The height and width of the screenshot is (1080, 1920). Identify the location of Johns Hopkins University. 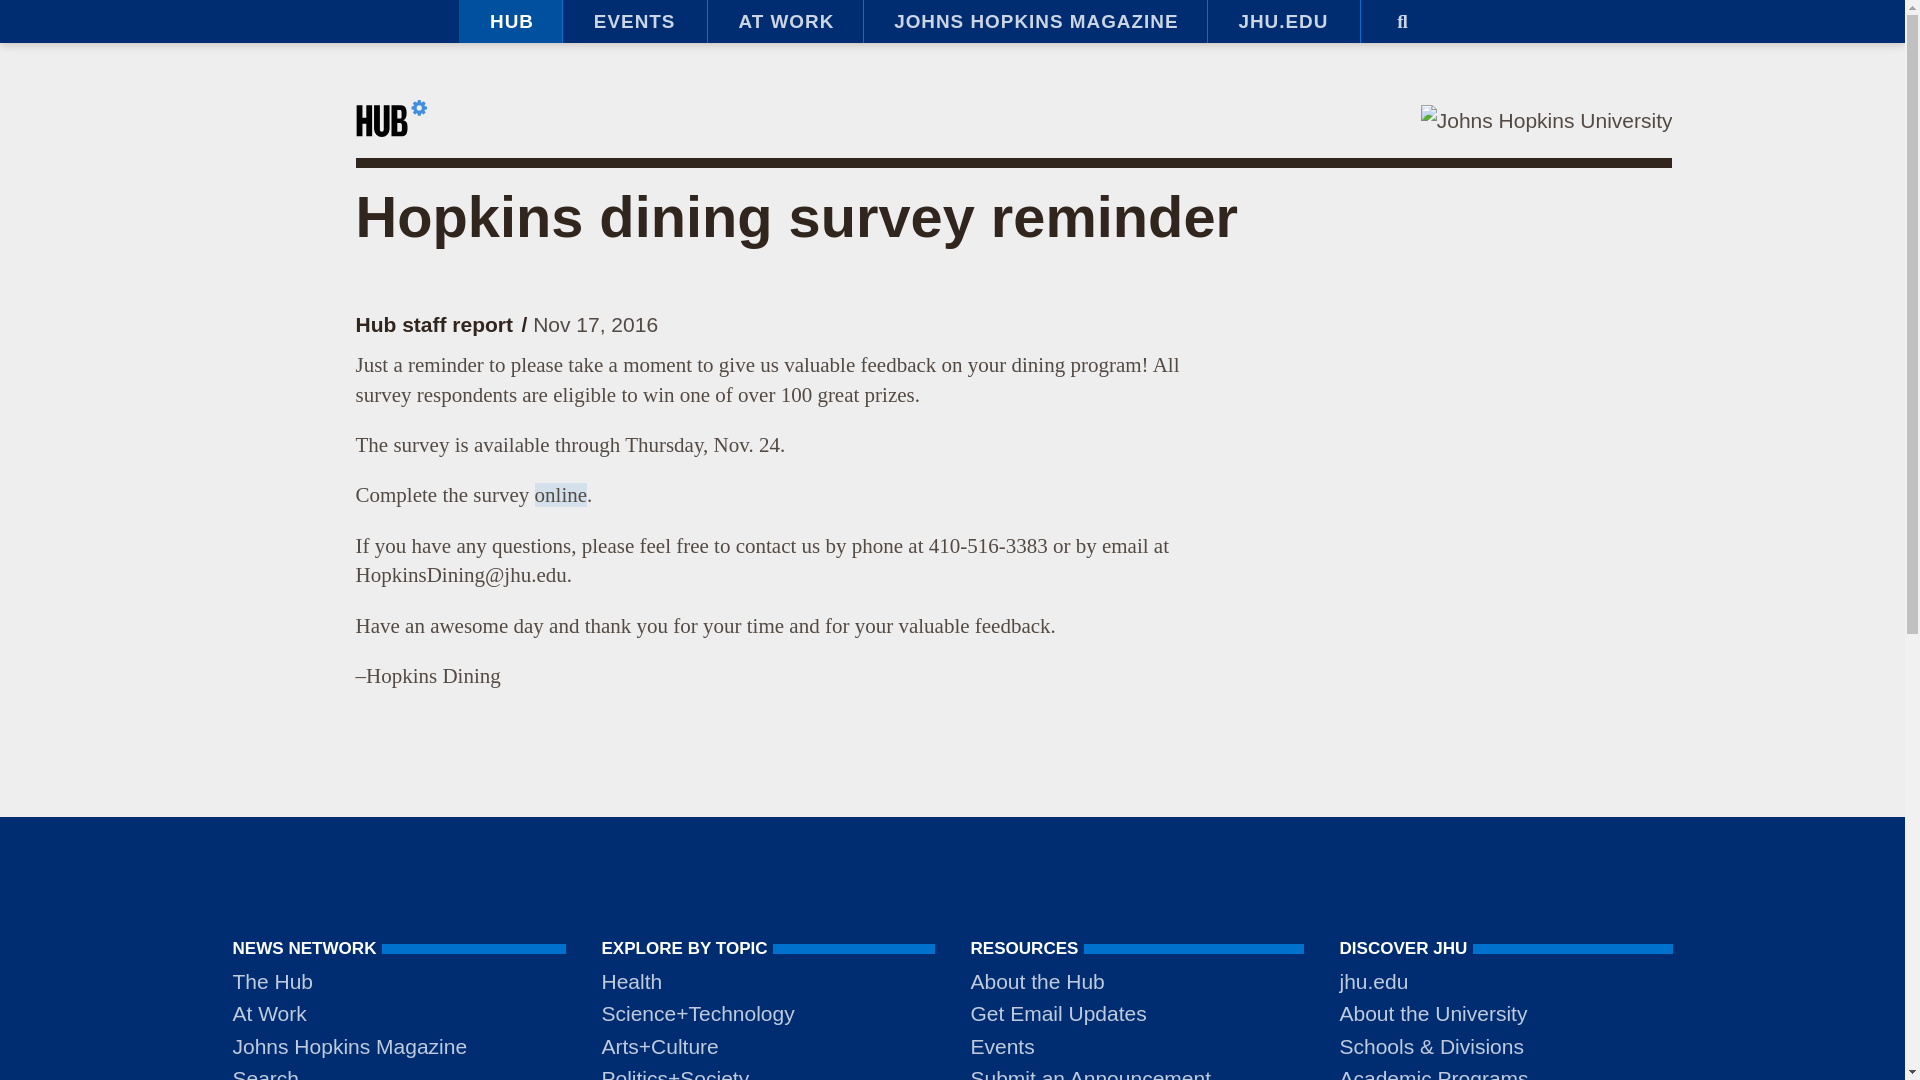
(1546, 120).